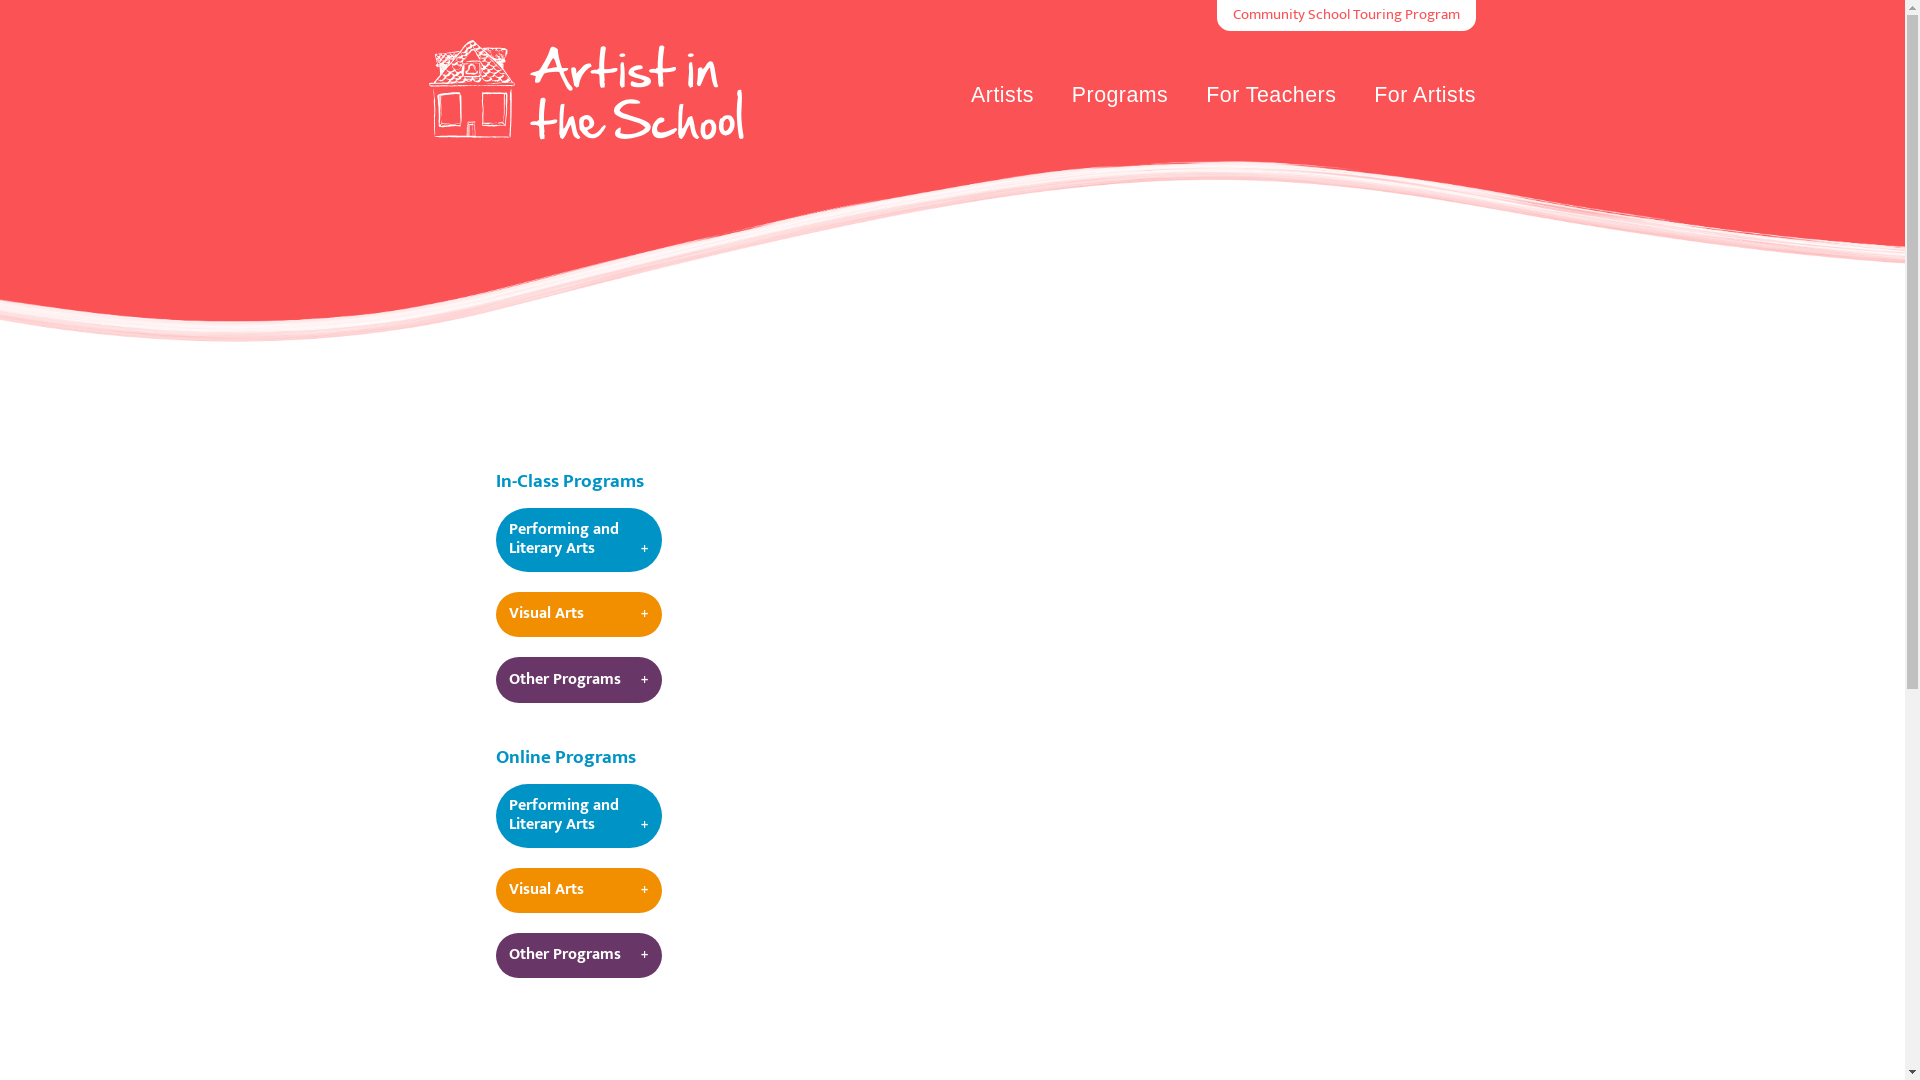 Image resolution: width=1920 pixels, height=1080 pixels. What do you see at coordinates (579, 956) in the screenshot?
I see `Other Programs` at bounding box center [579, 956].